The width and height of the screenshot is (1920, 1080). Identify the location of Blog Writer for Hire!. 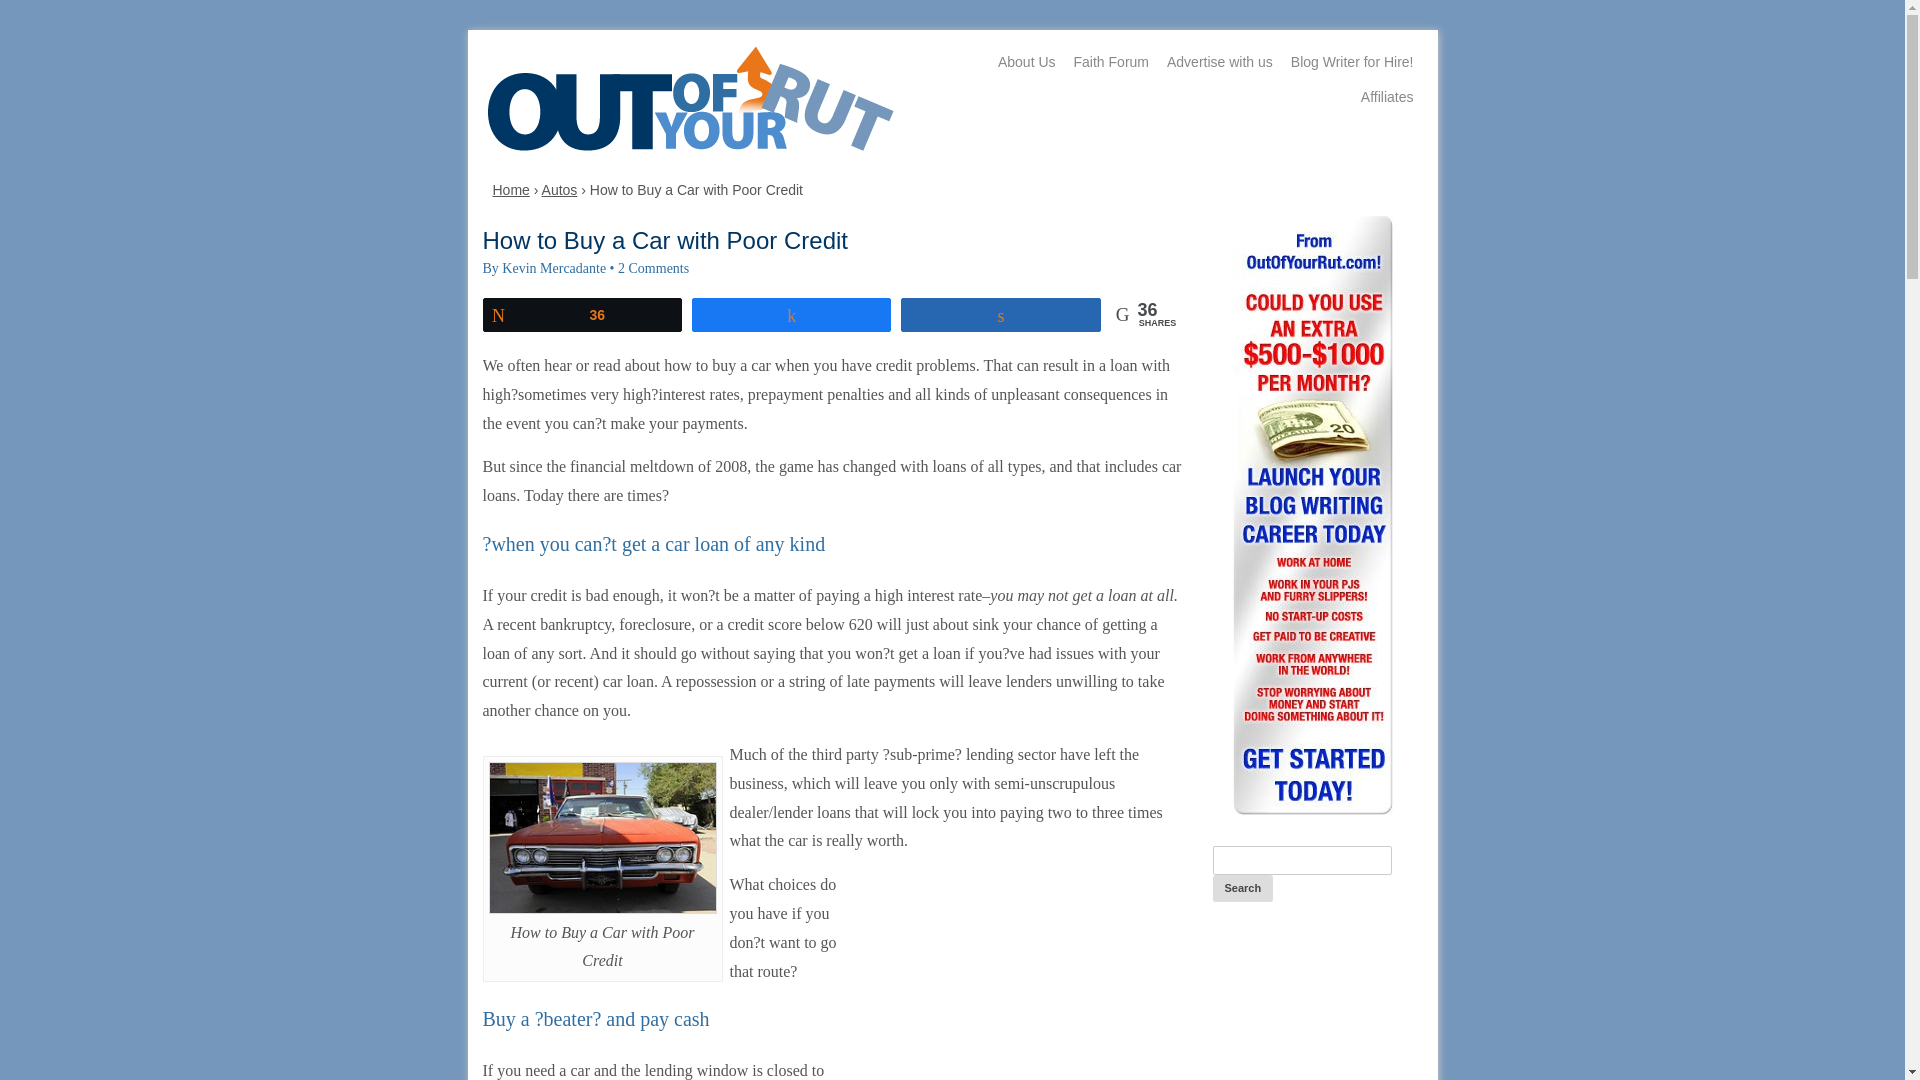
(1352, 62).